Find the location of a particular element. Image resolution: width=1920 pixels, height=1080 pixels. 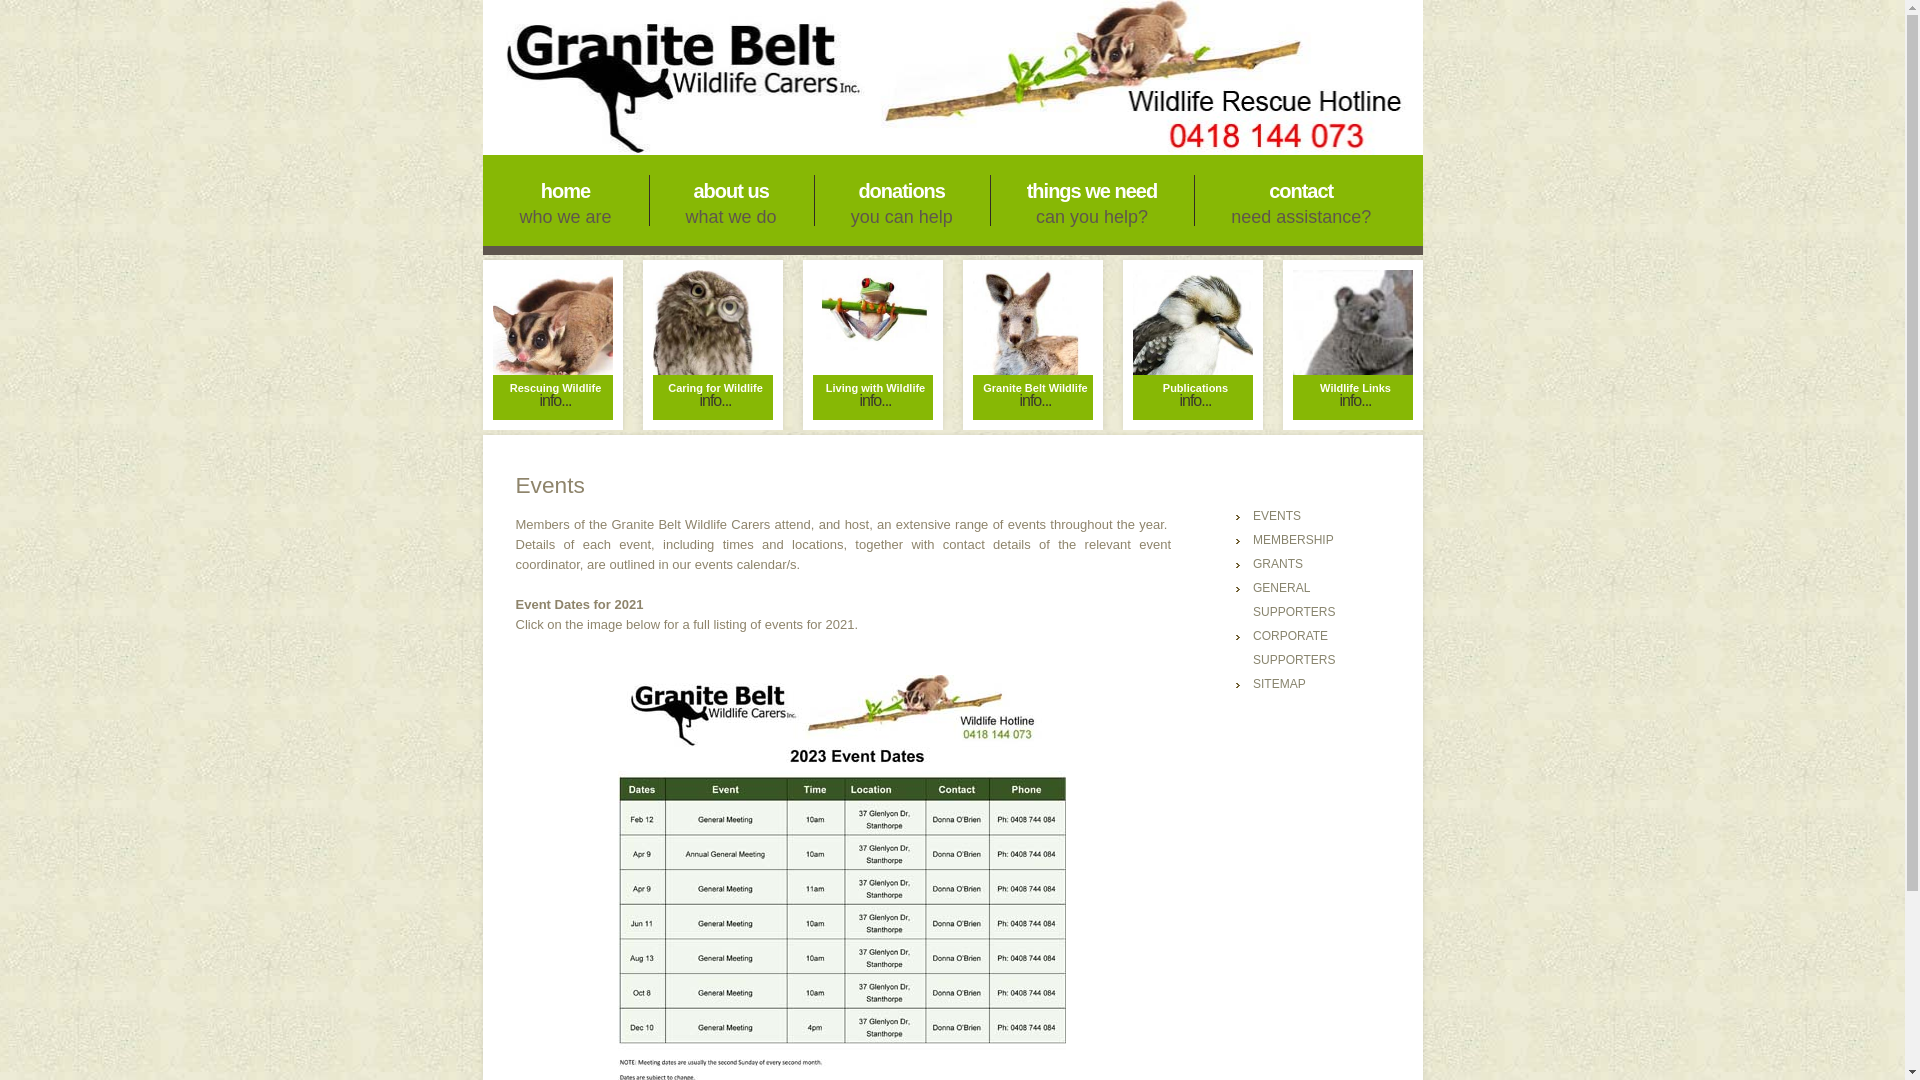

info... is located at coordinates (566, 400).